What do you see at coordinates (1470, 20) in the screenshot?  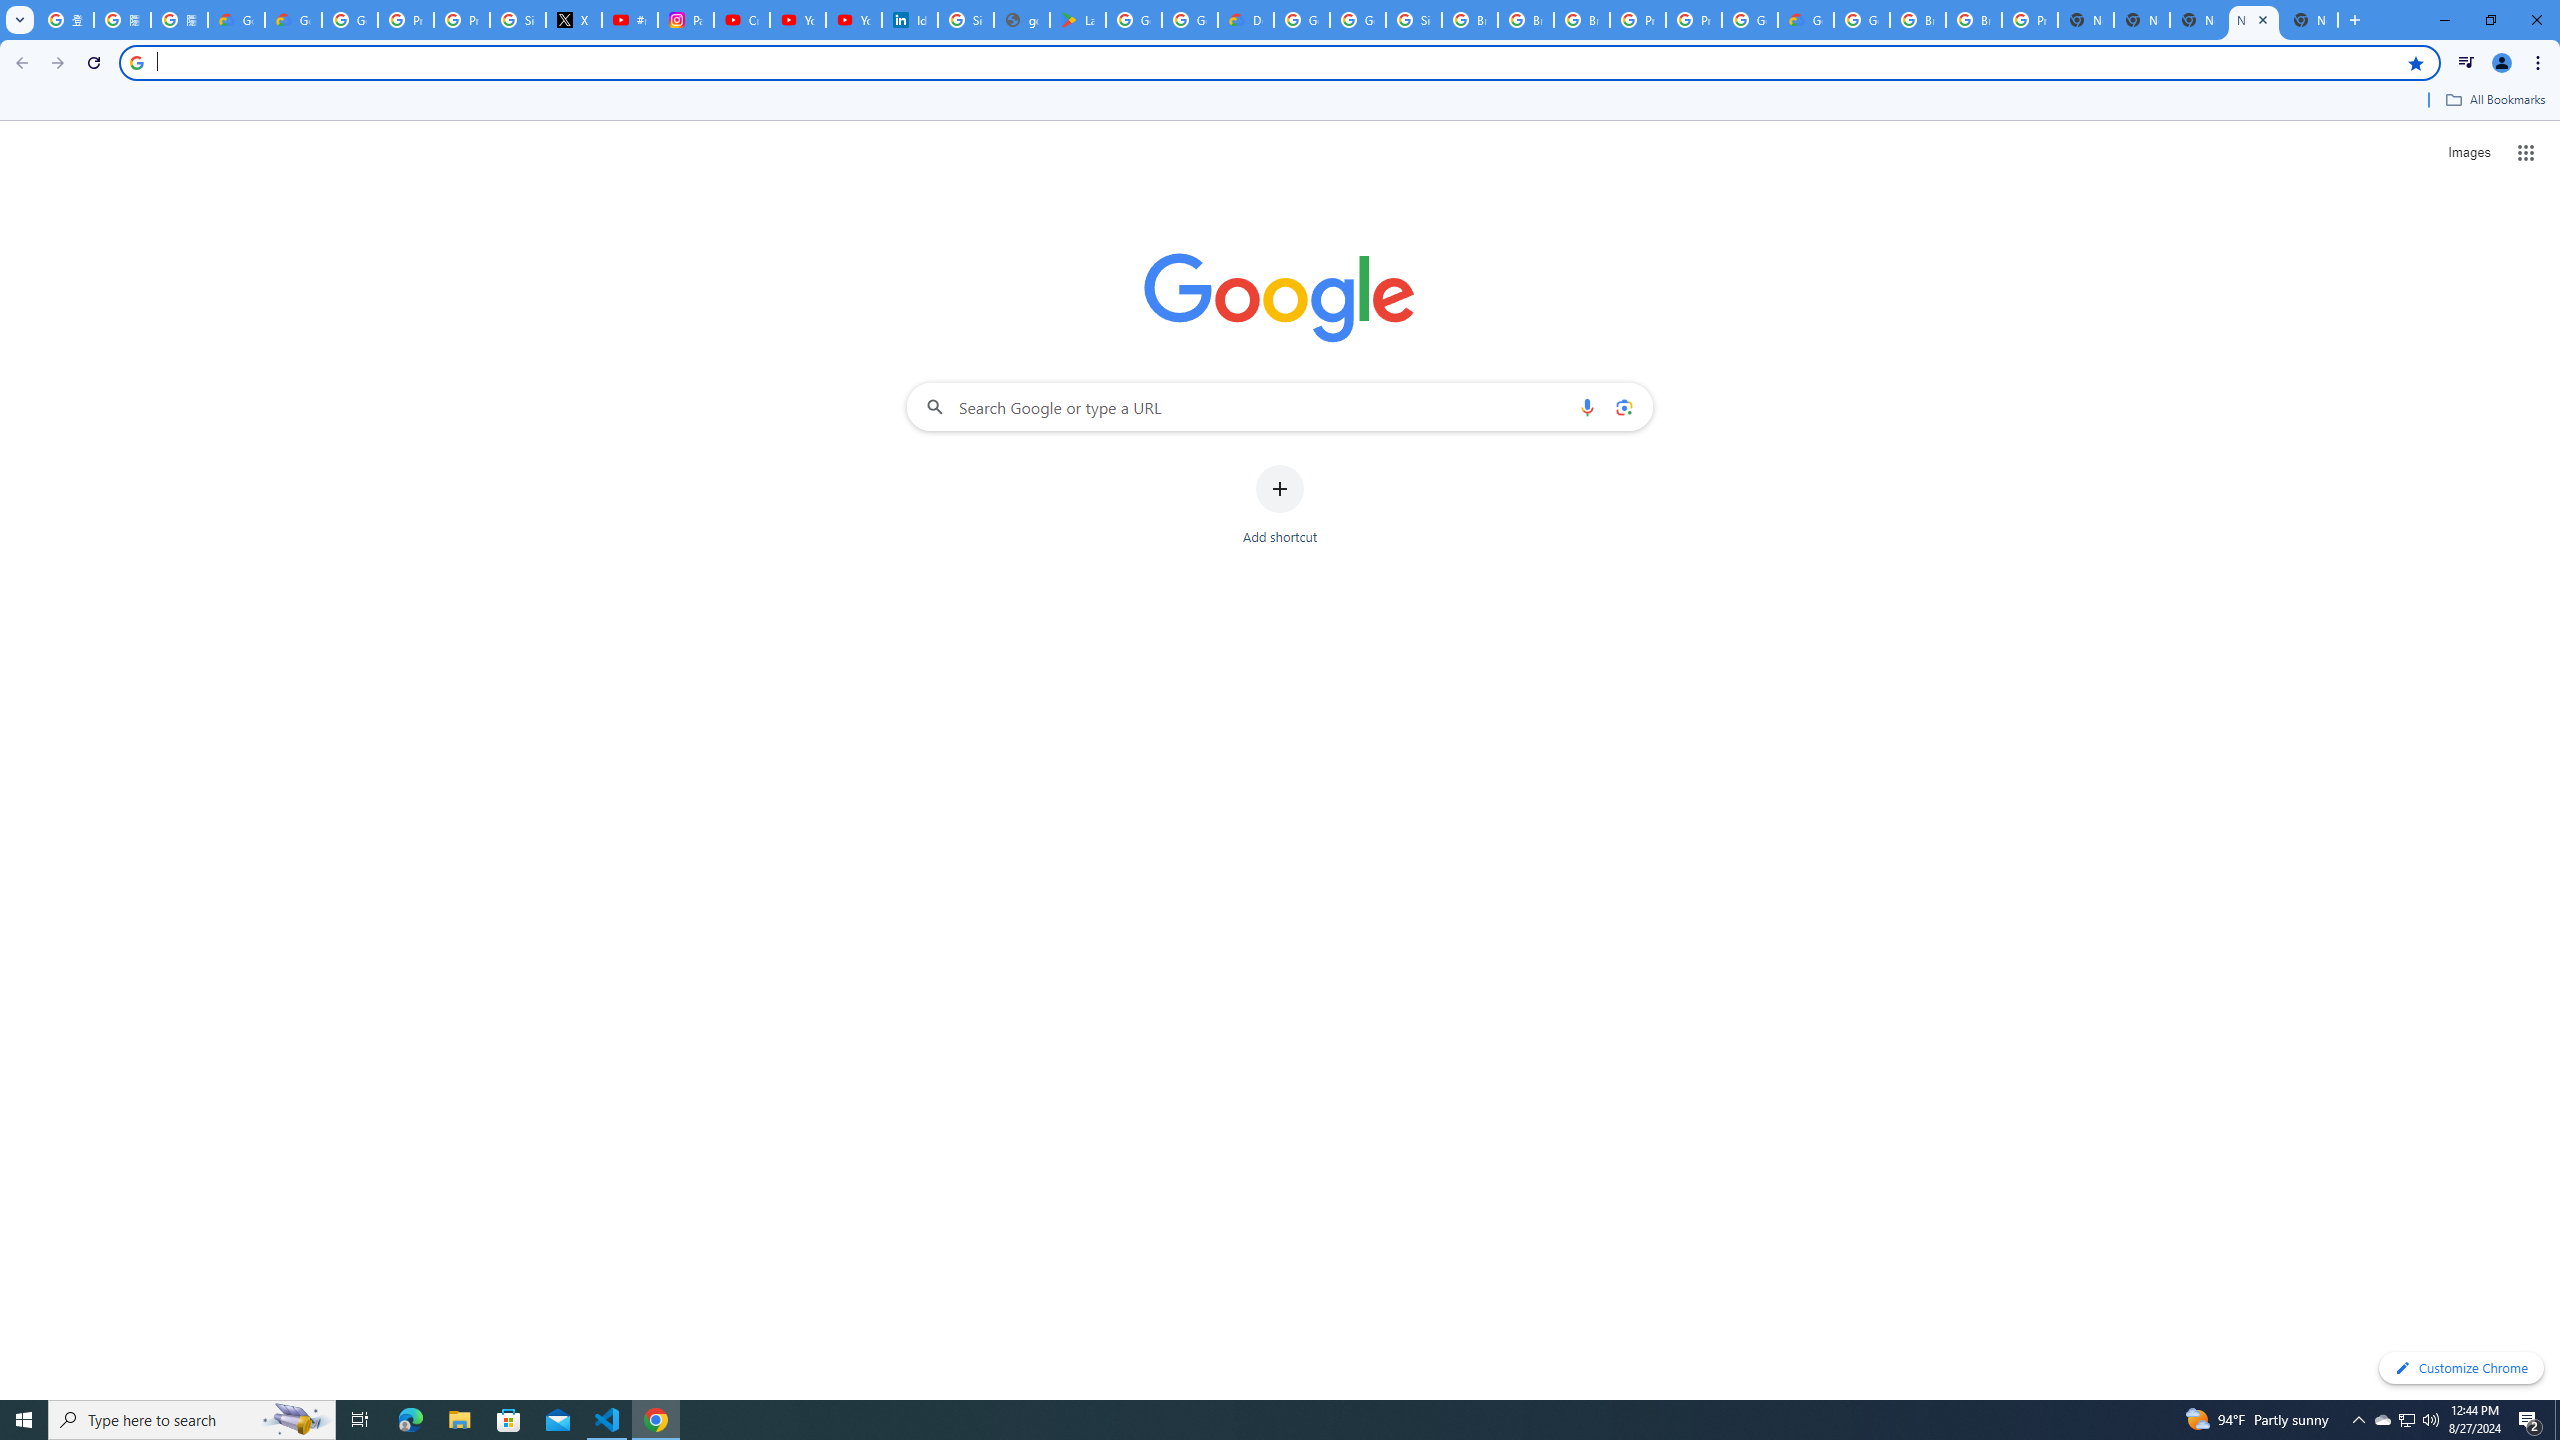 I see `Browse Chrome as a guest - Computer - Google Chrome Help` at bounding box center [1470, 20].